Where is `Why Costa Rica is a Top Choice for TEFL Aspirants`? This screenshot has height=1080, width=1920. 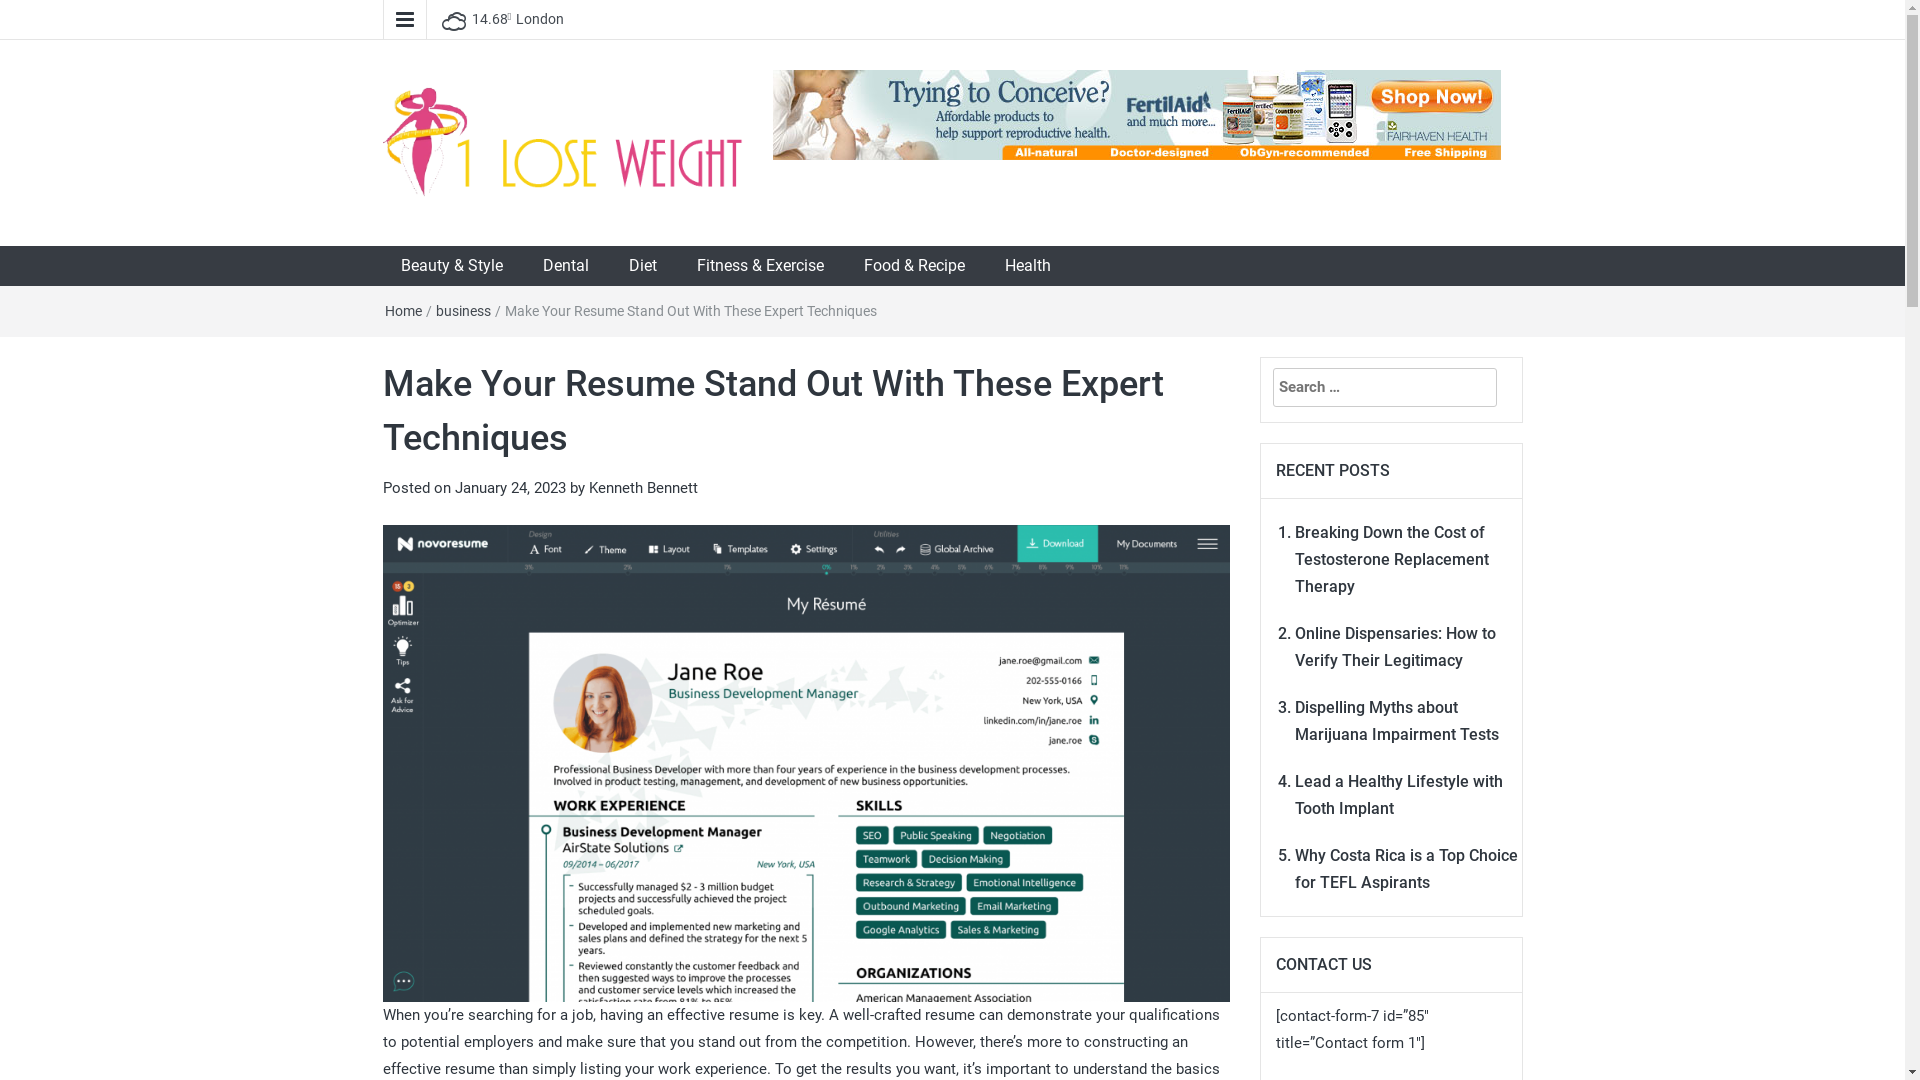 Why Costa Rica is a Top Choice for TEFL Aspirants is located at coordinates (1406, 869).